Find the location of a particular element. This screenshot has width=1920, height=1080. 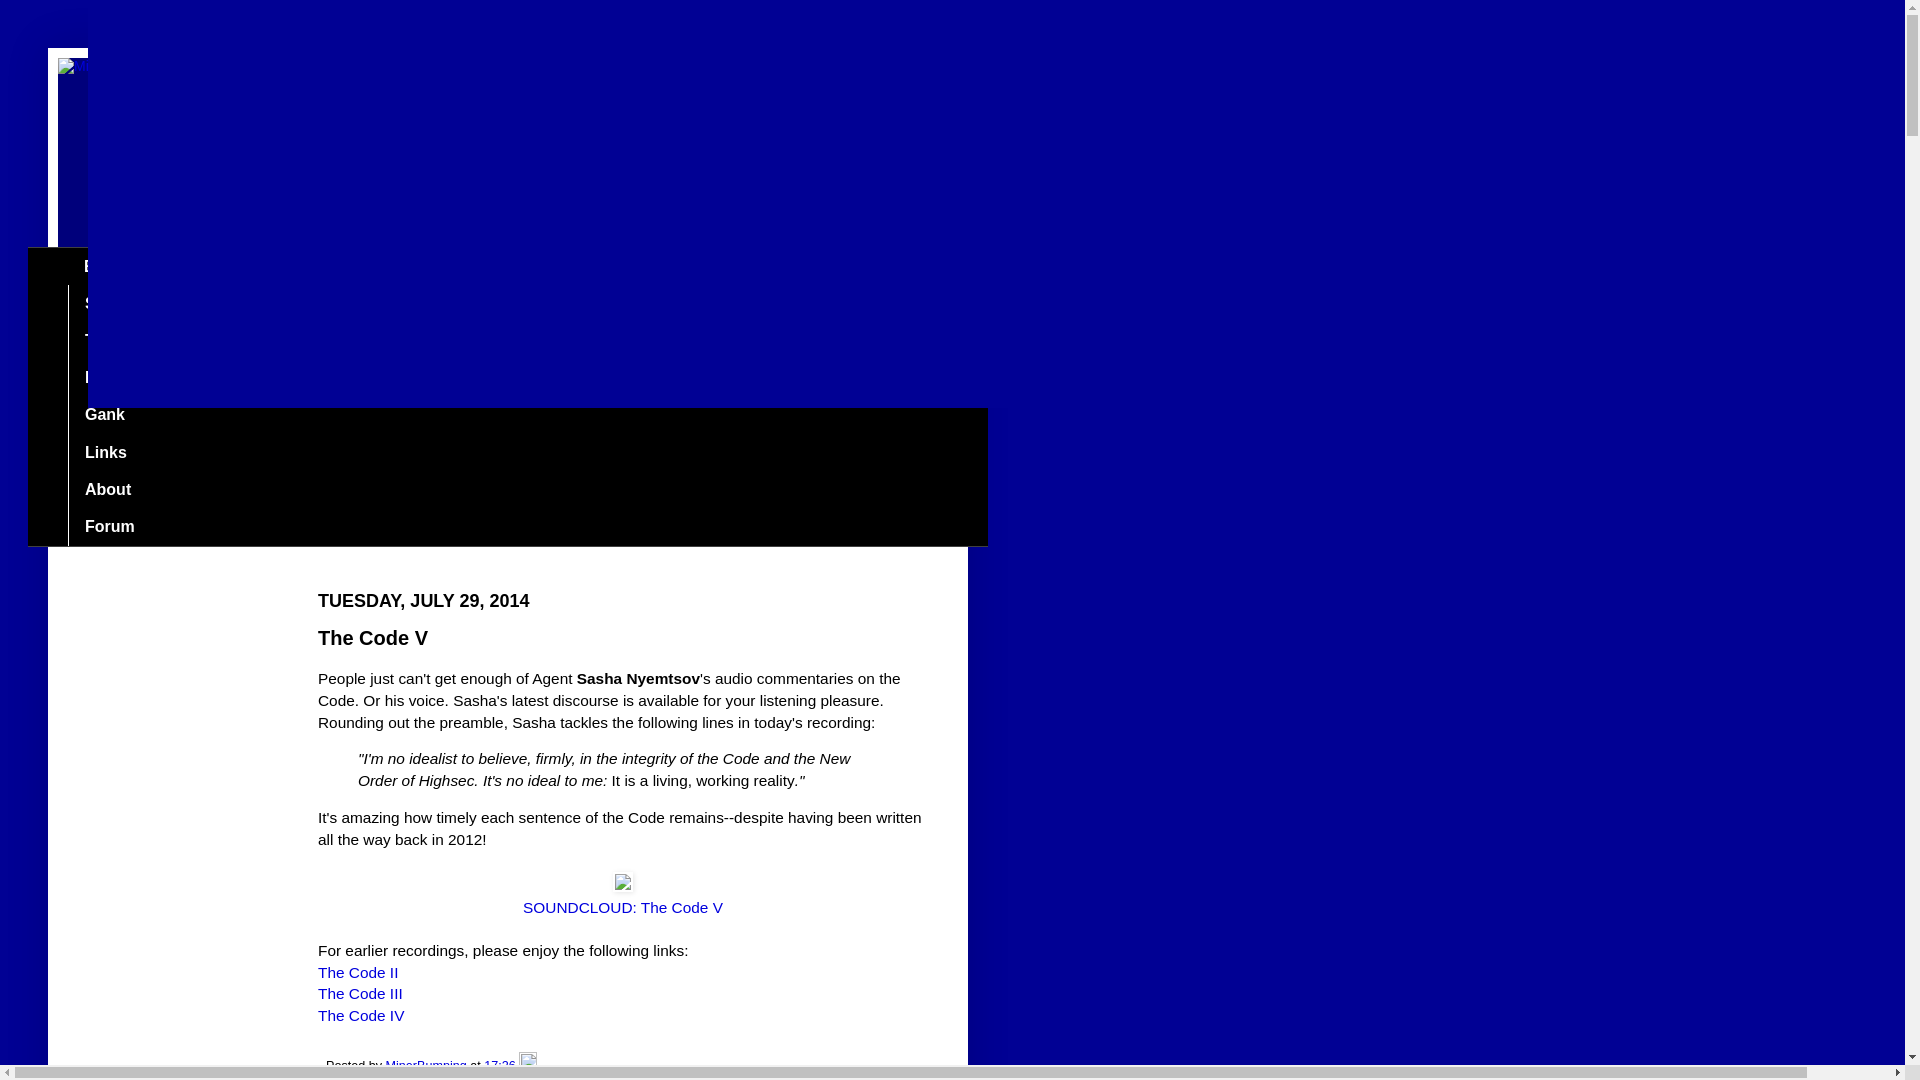

Links is located at coordinates (104, 452).